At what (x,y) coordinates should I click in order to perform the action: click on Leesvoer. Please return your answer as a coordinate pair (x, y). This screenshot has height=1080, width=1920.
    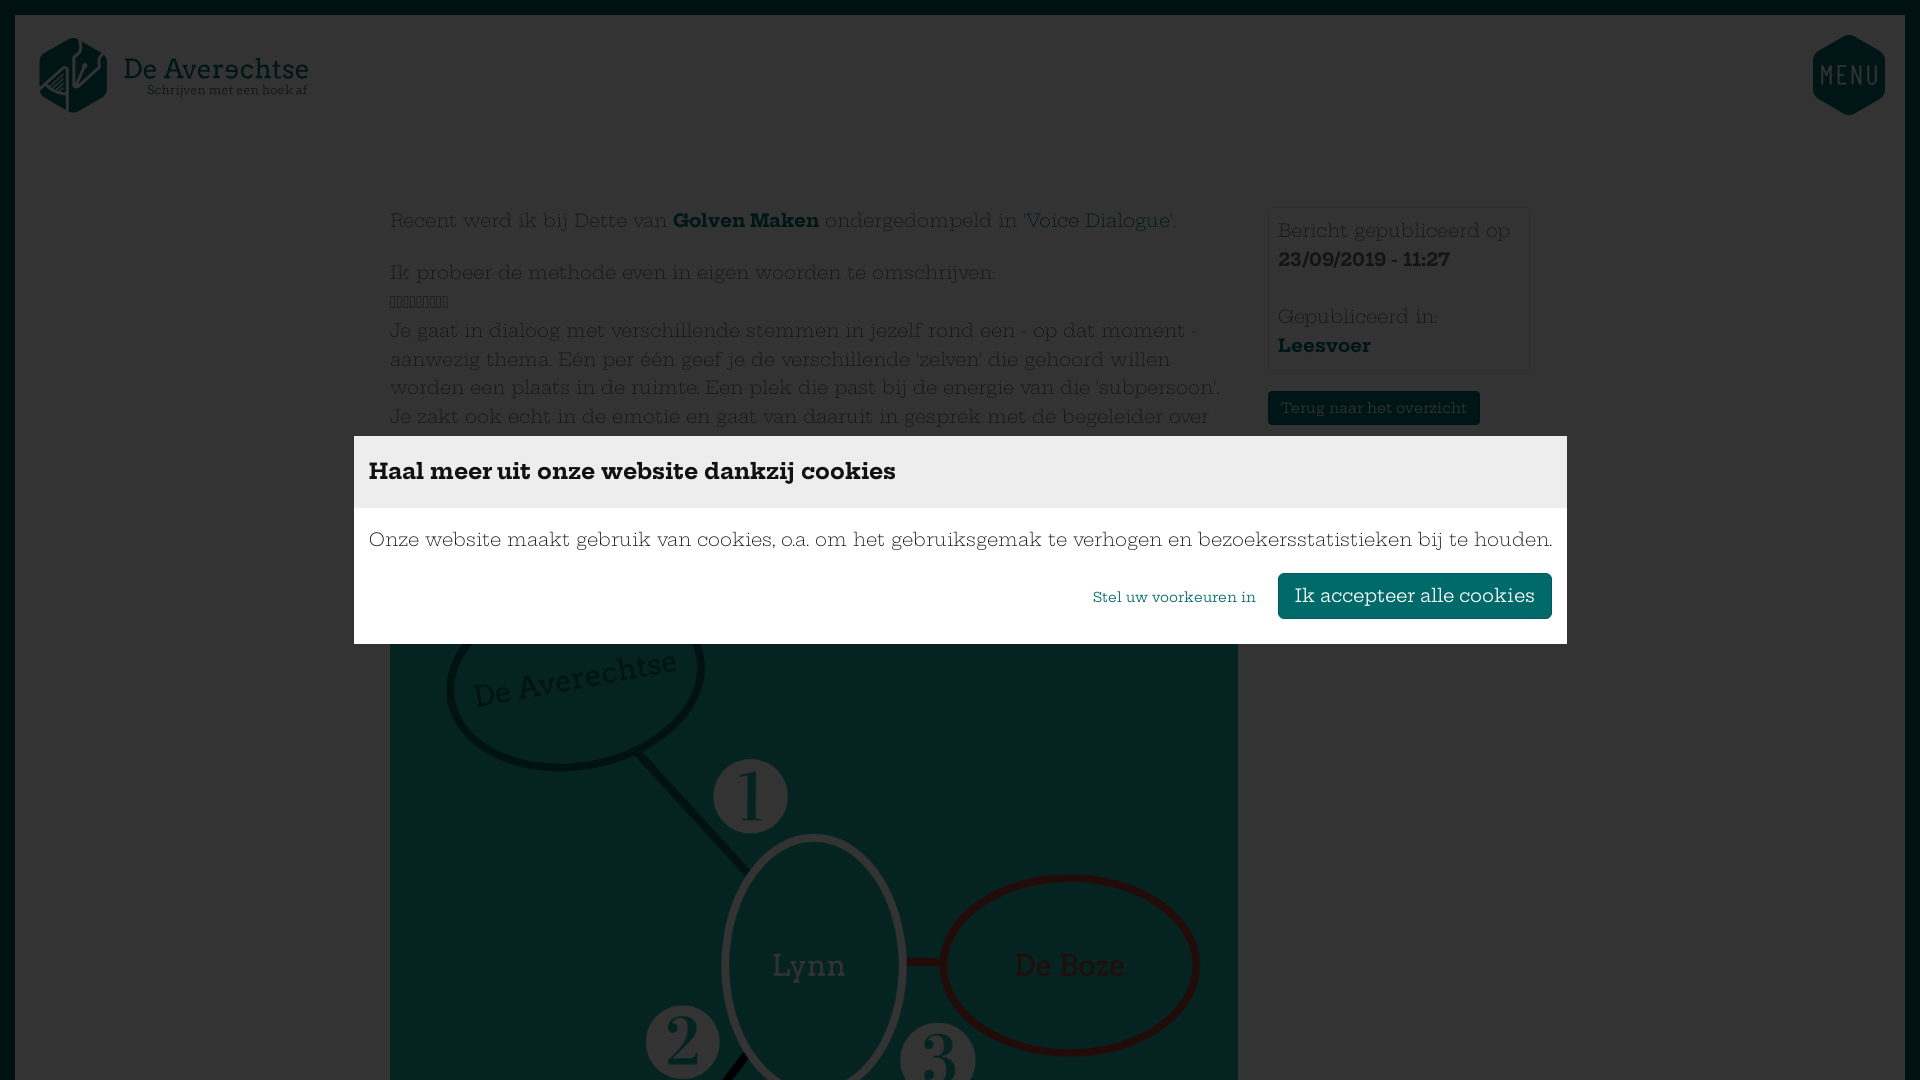
    Looking at the image, I should click on (1324, 346).